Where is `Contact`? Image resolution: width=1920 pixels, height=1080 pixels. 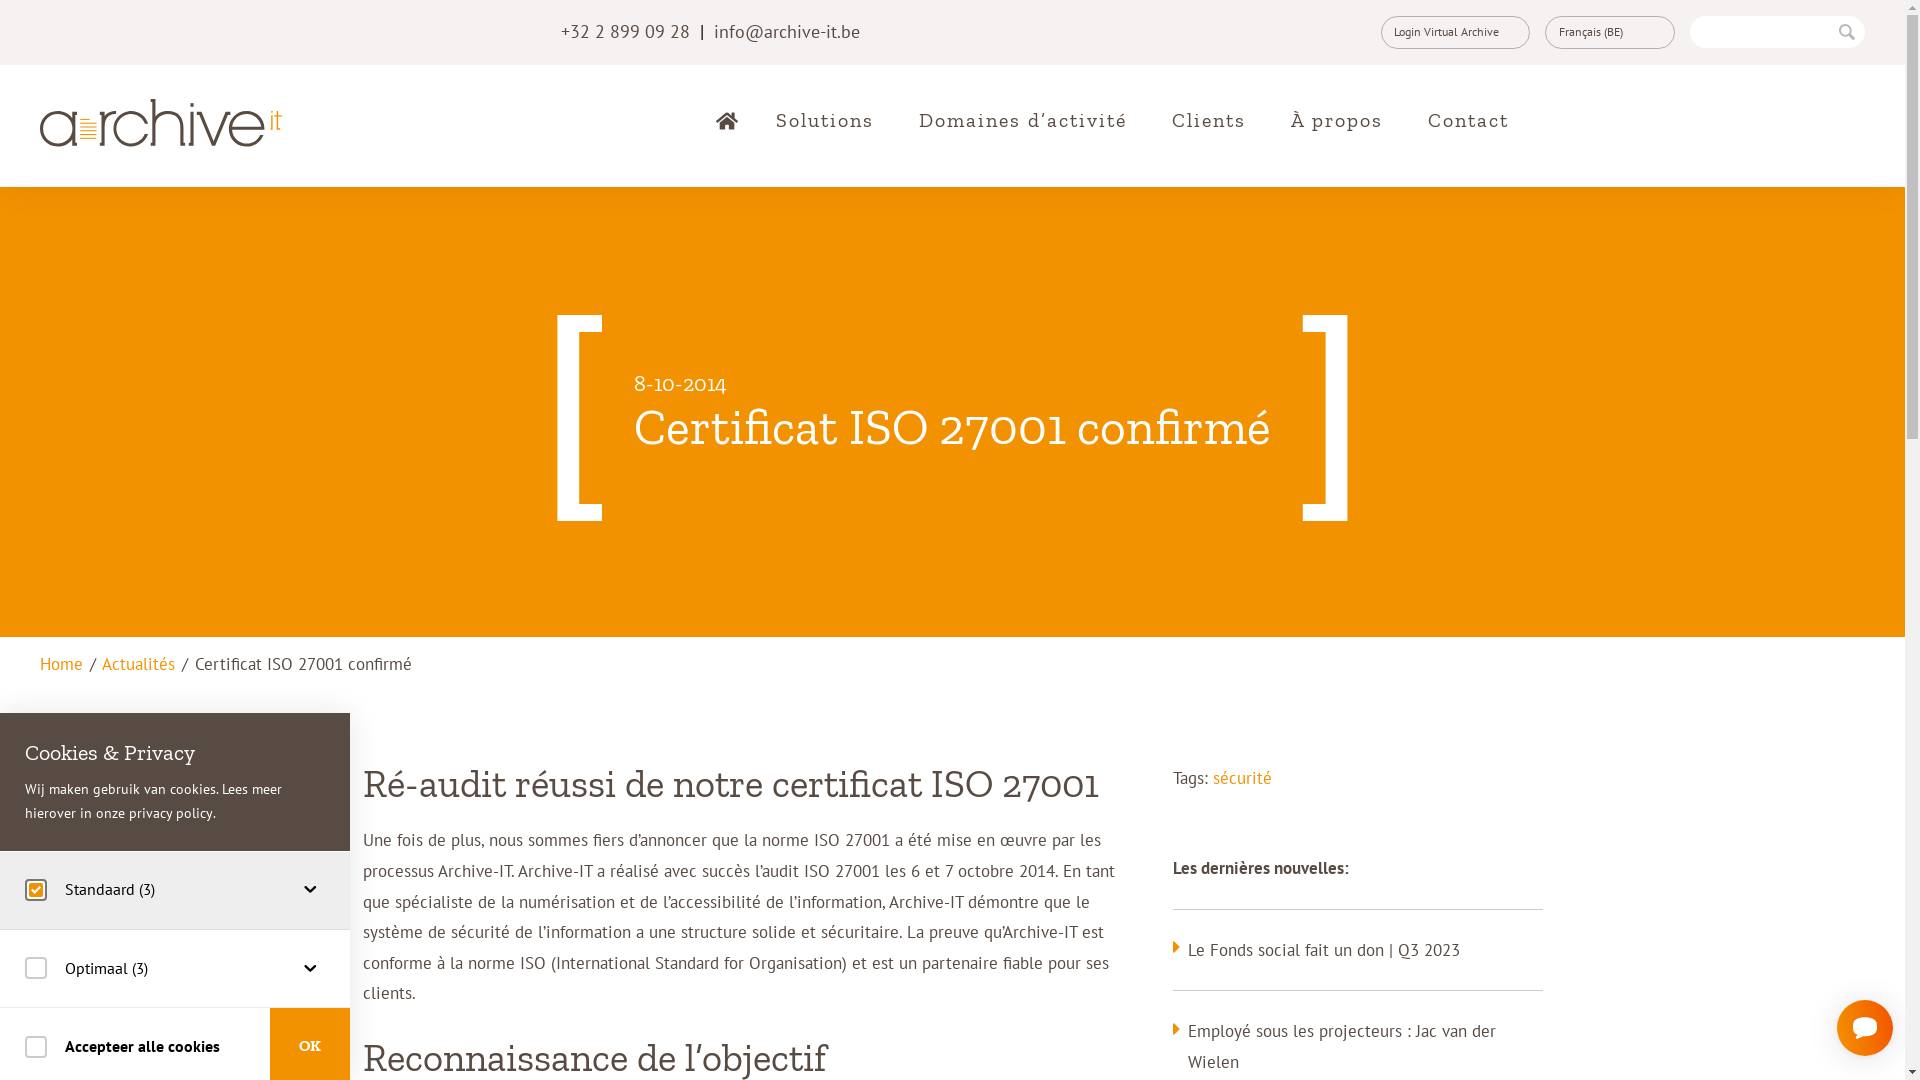
Contact is located at coordinates (1468, 120).